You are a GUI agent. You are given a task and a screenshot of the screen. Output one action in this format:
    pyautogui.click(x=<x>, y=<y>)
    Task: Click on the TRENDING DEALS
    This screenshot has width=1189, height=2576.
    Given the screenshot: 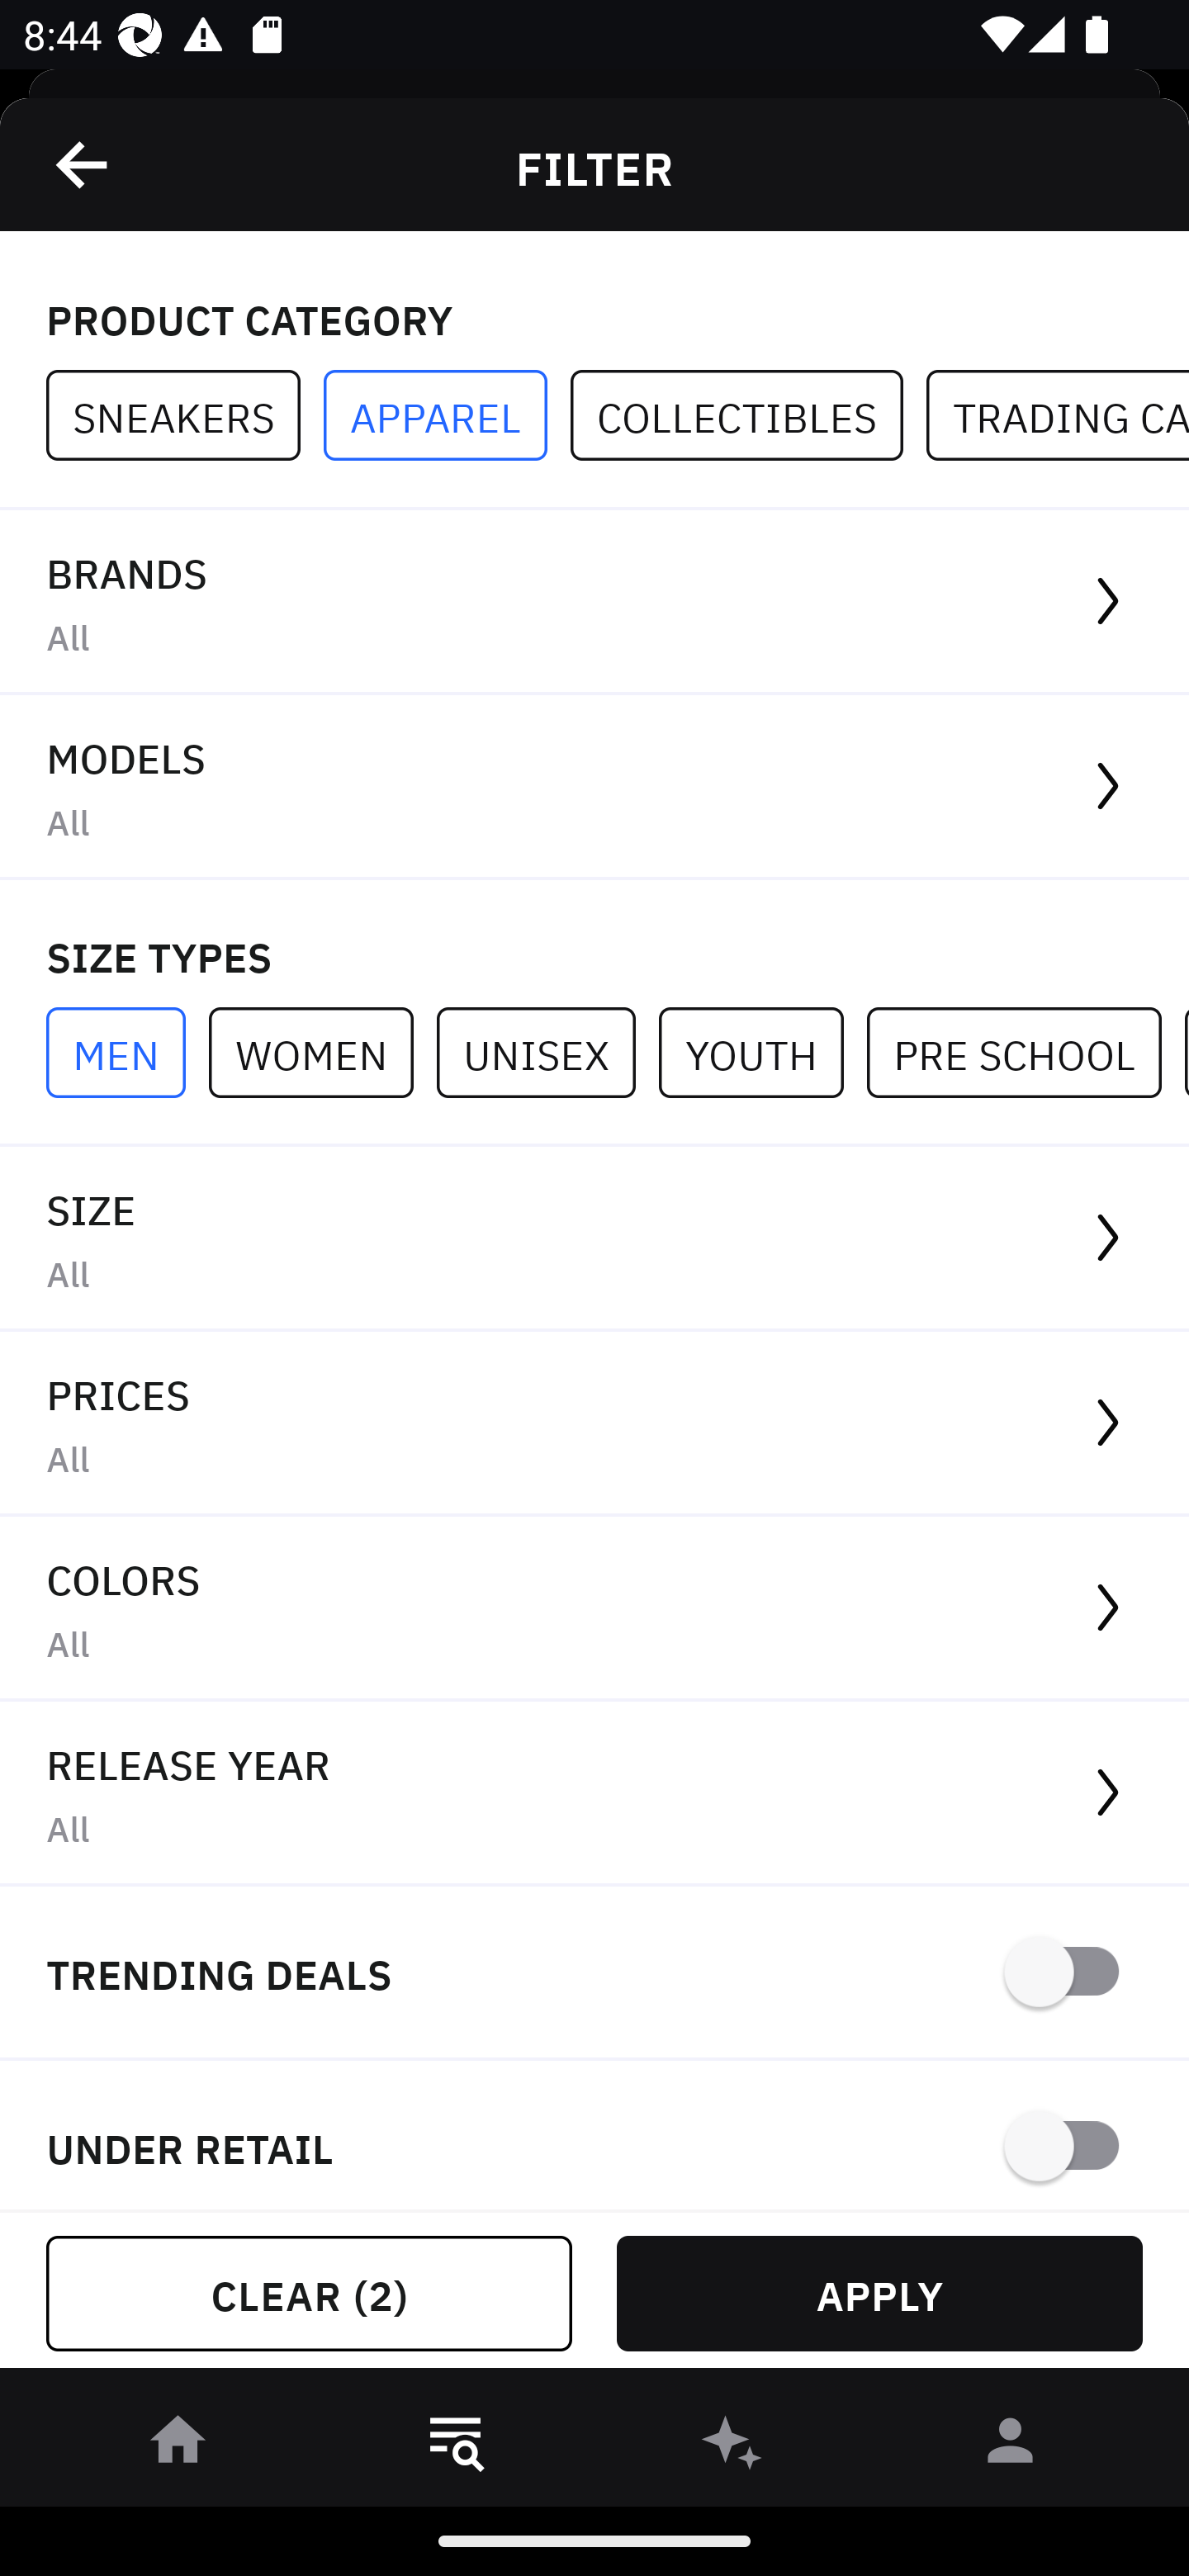 What is the action you would take?
    pyautogui.click(x=594, y=1973)
    